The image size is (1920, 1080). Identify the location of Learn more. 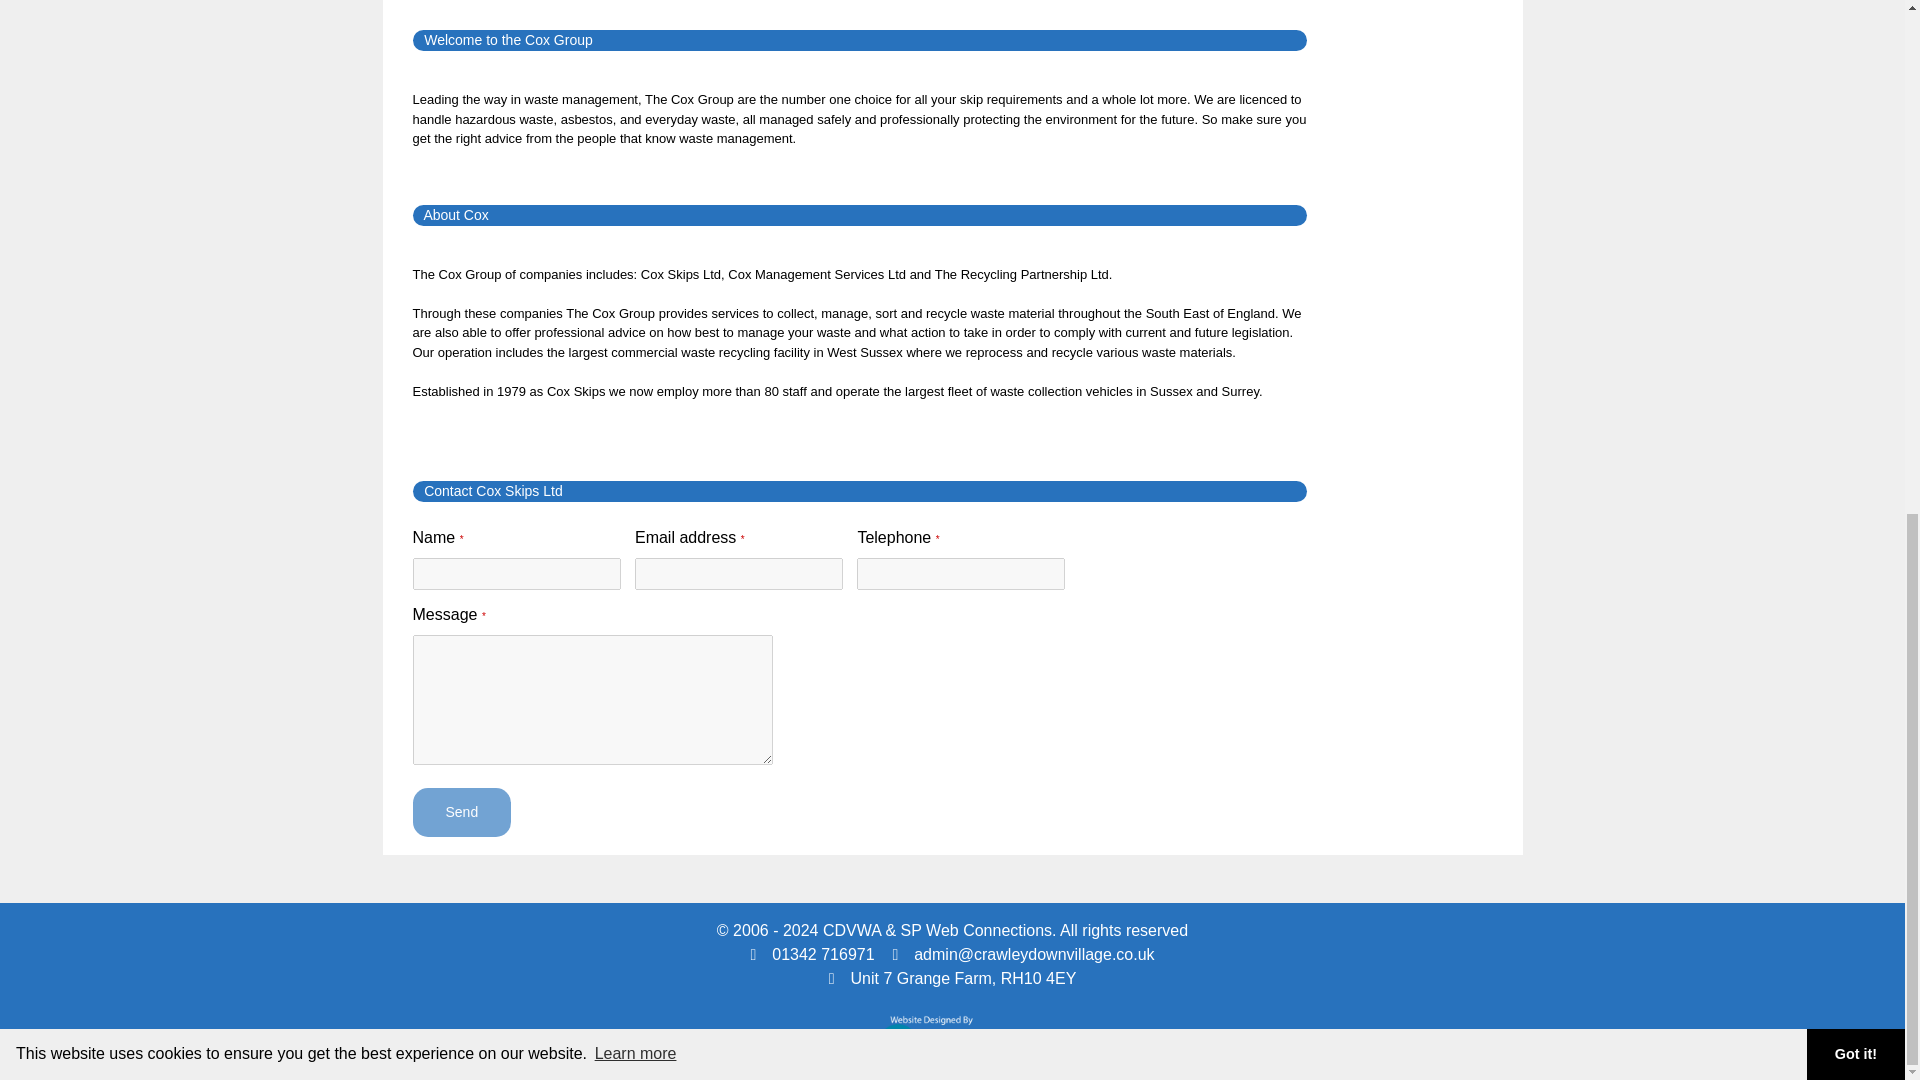
(635, 76).